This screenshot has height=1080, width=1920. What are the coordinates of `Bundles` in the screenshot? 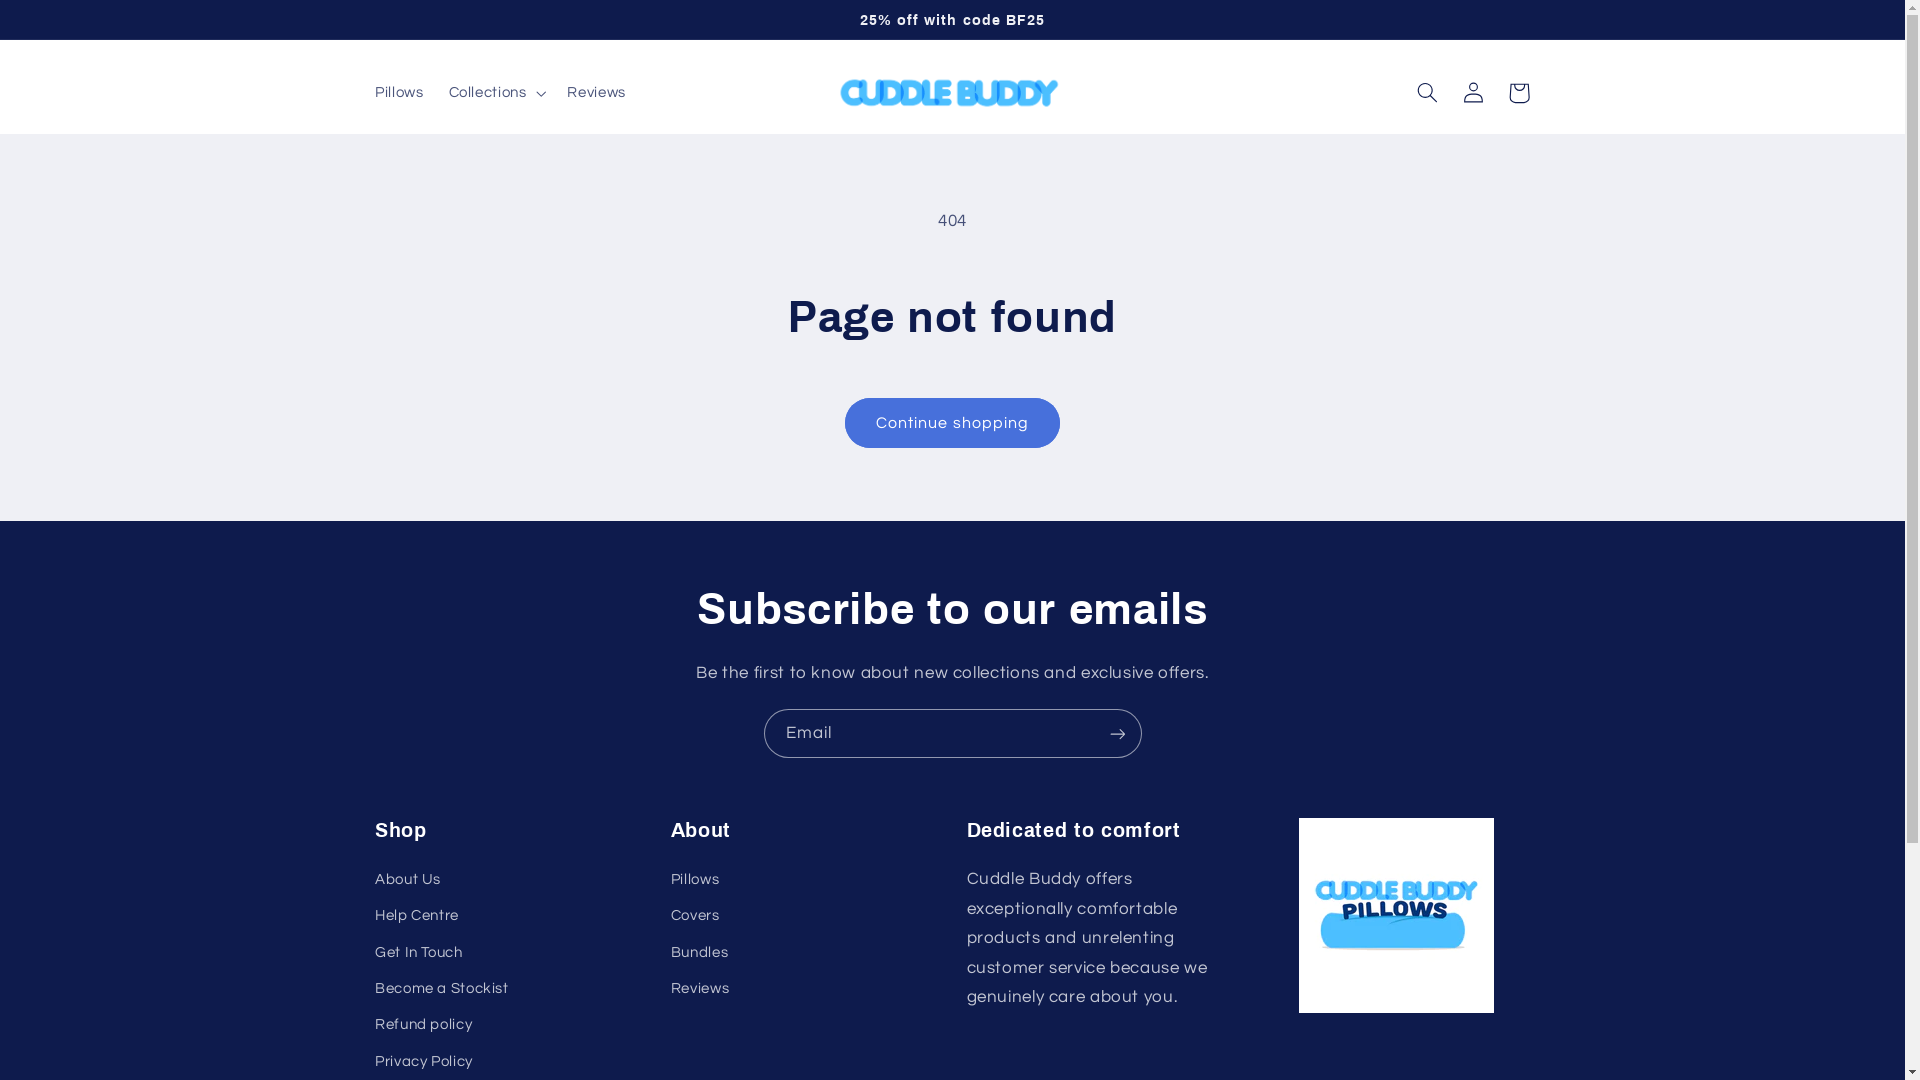 It's located at (700, 952).